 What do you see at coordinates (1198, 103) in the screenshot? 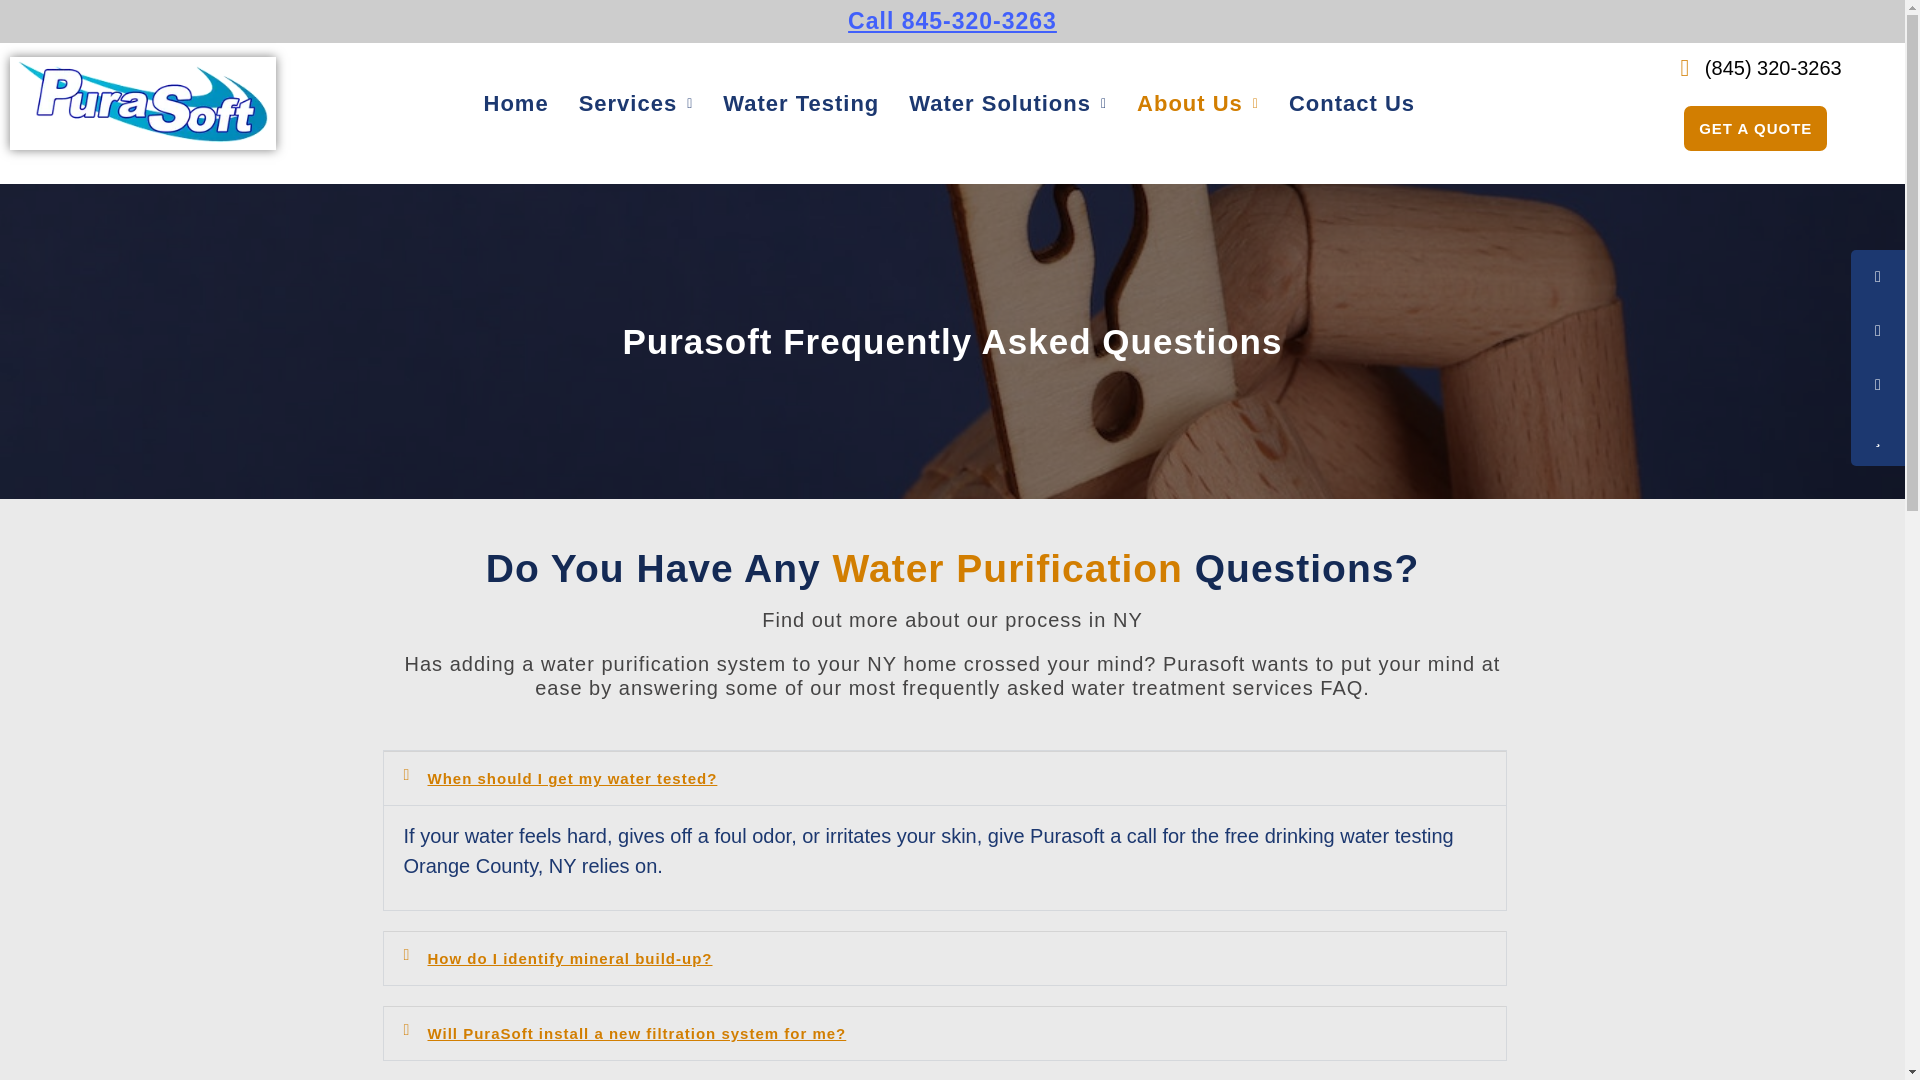
I see `About Us` at bounding box center [1198, 103].